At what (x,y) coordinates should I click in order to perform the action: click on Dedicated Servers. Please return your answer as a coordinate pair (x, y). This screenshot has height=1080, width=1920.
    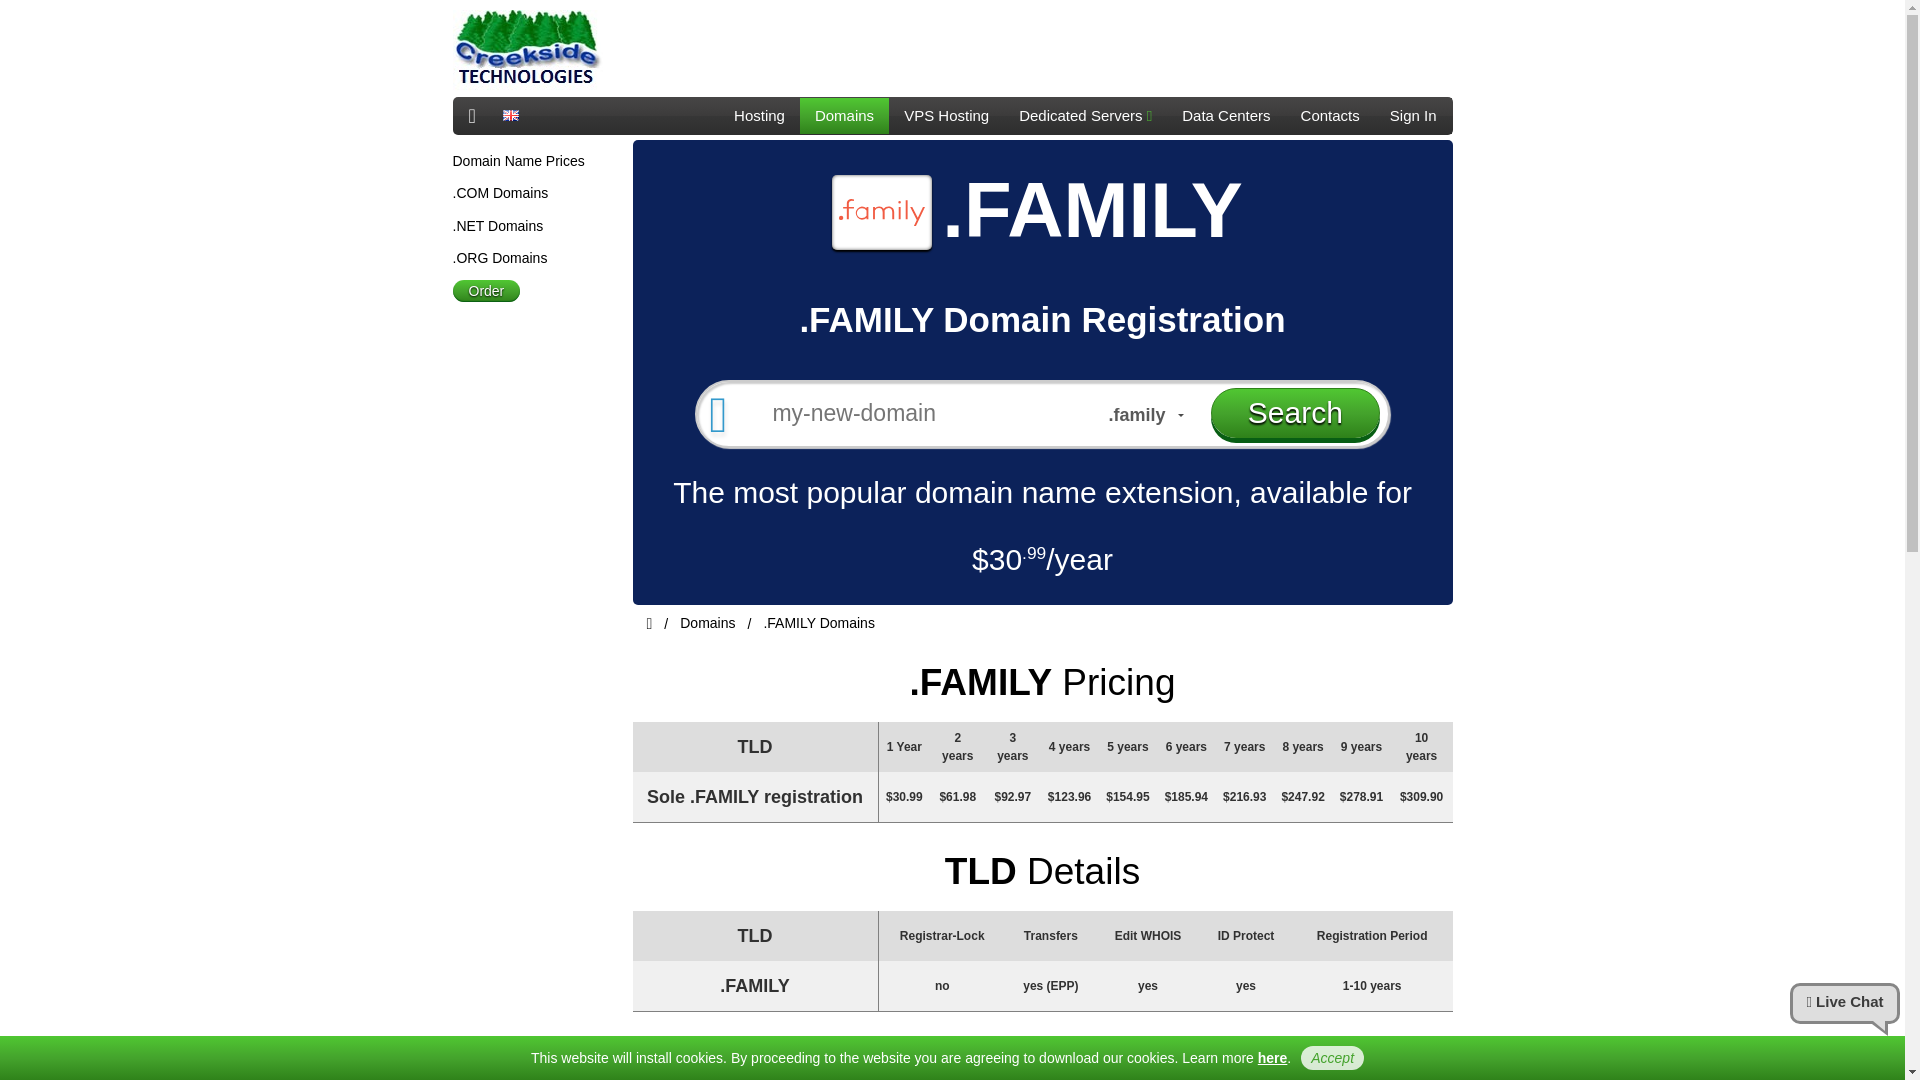
    Looking at the image, I should click on (1086, 116).